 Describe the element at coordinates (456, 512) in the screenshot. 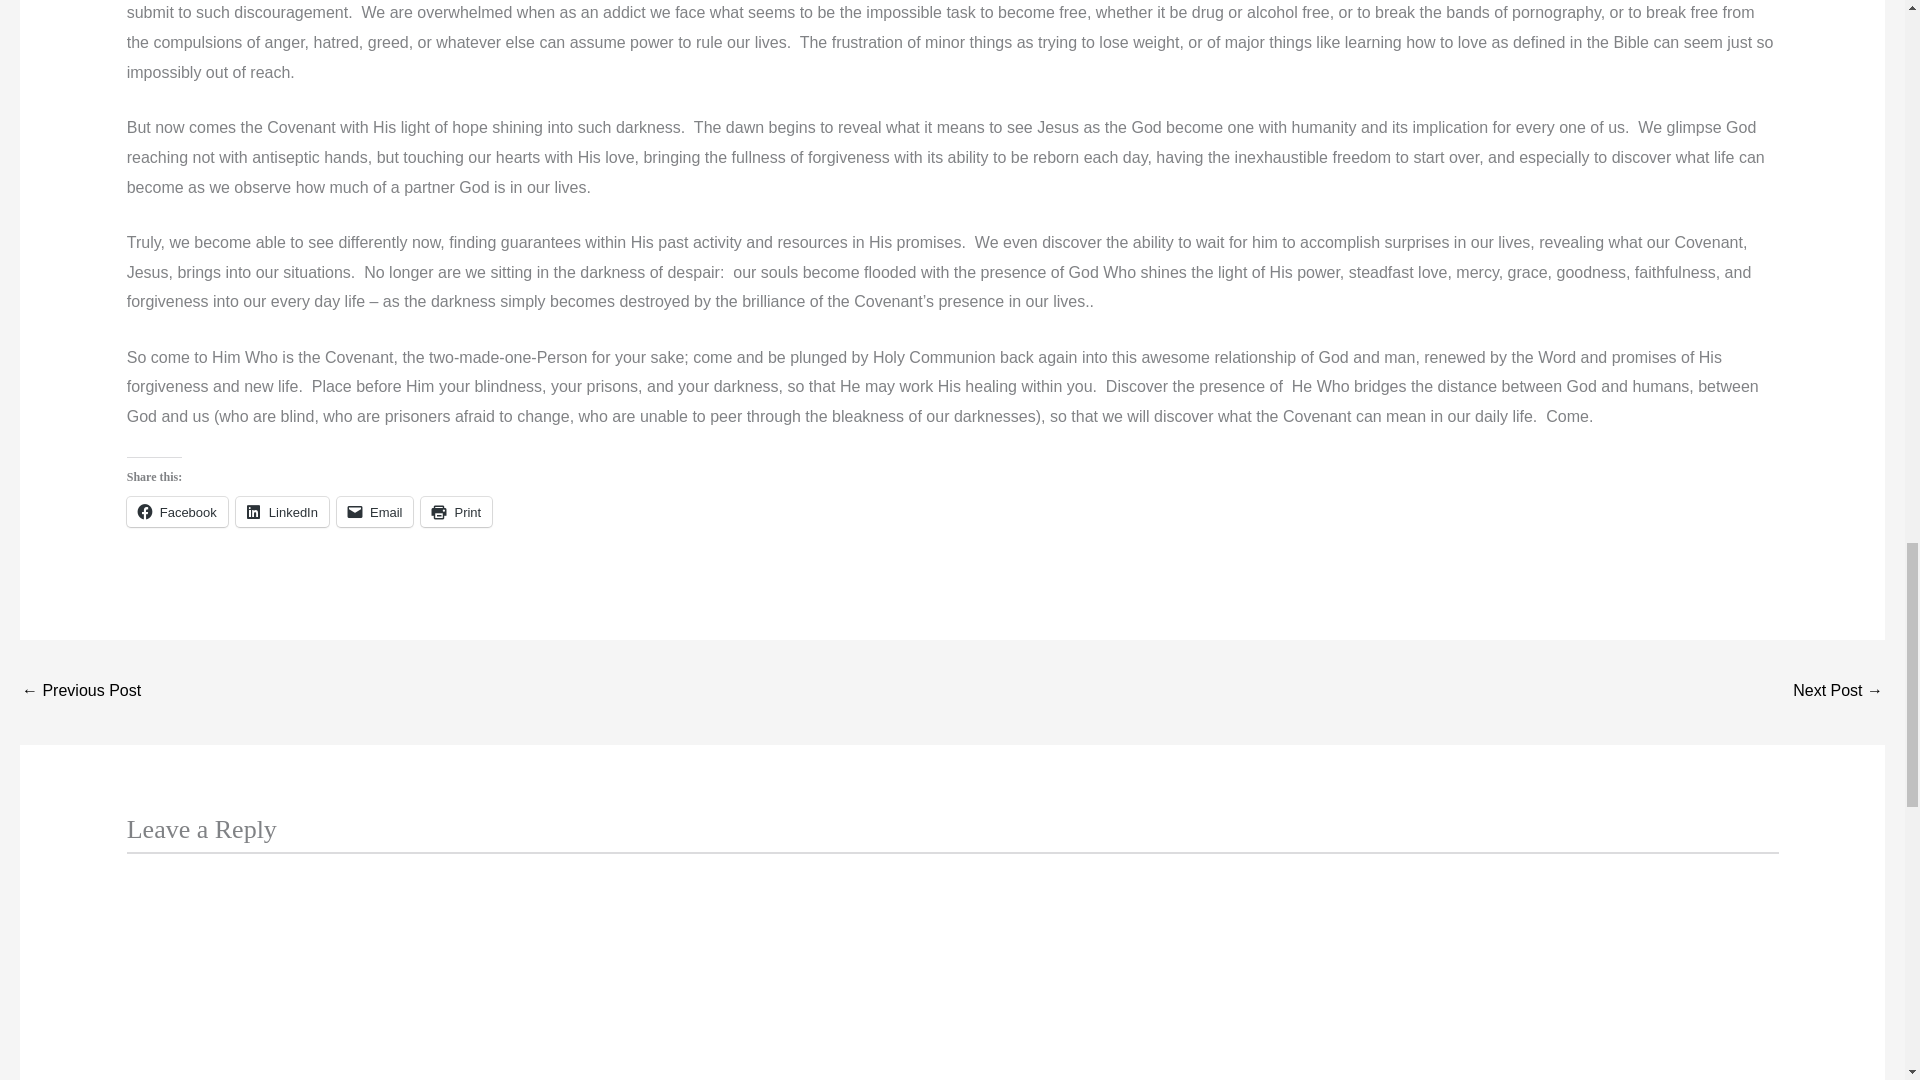

I see `Click to print` at that location.